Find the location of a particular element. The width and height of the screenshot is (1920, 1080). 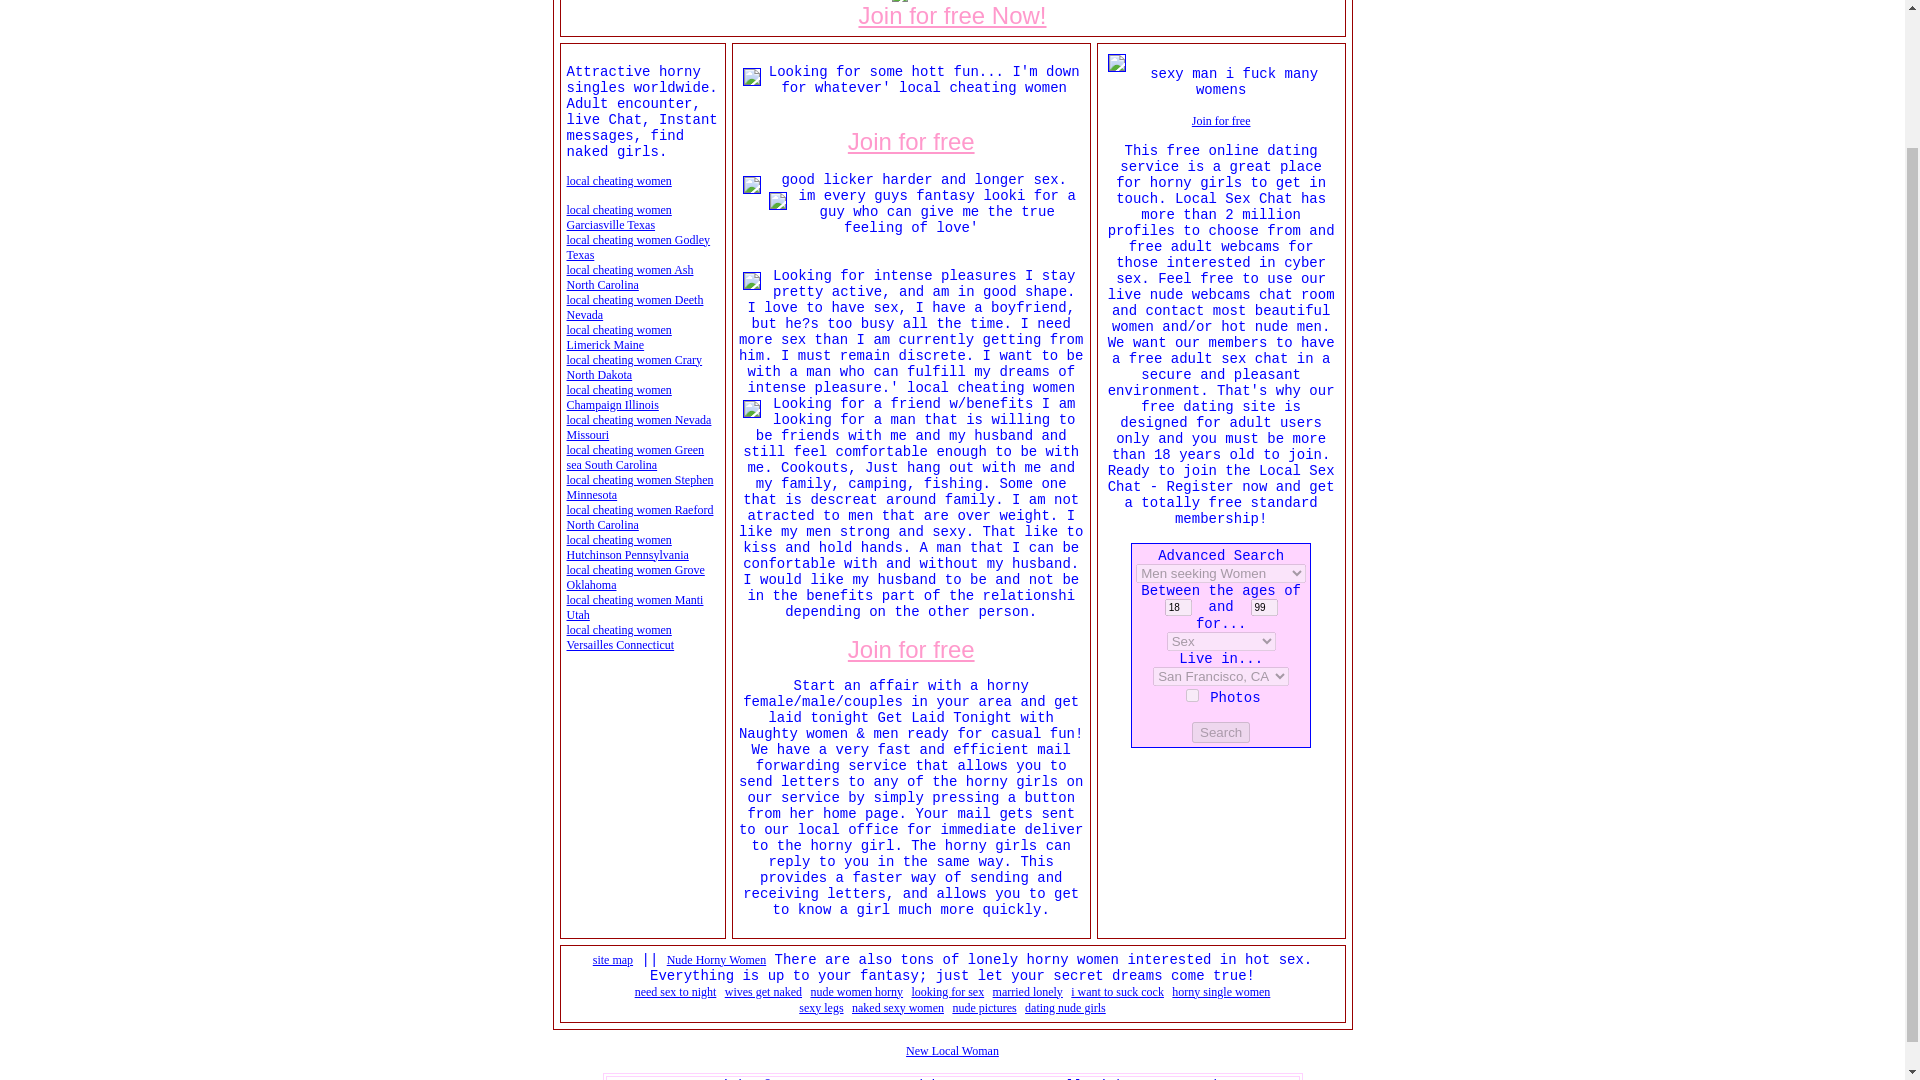

local cheating women Deeth Nevada is located at coordinates (634, 306).